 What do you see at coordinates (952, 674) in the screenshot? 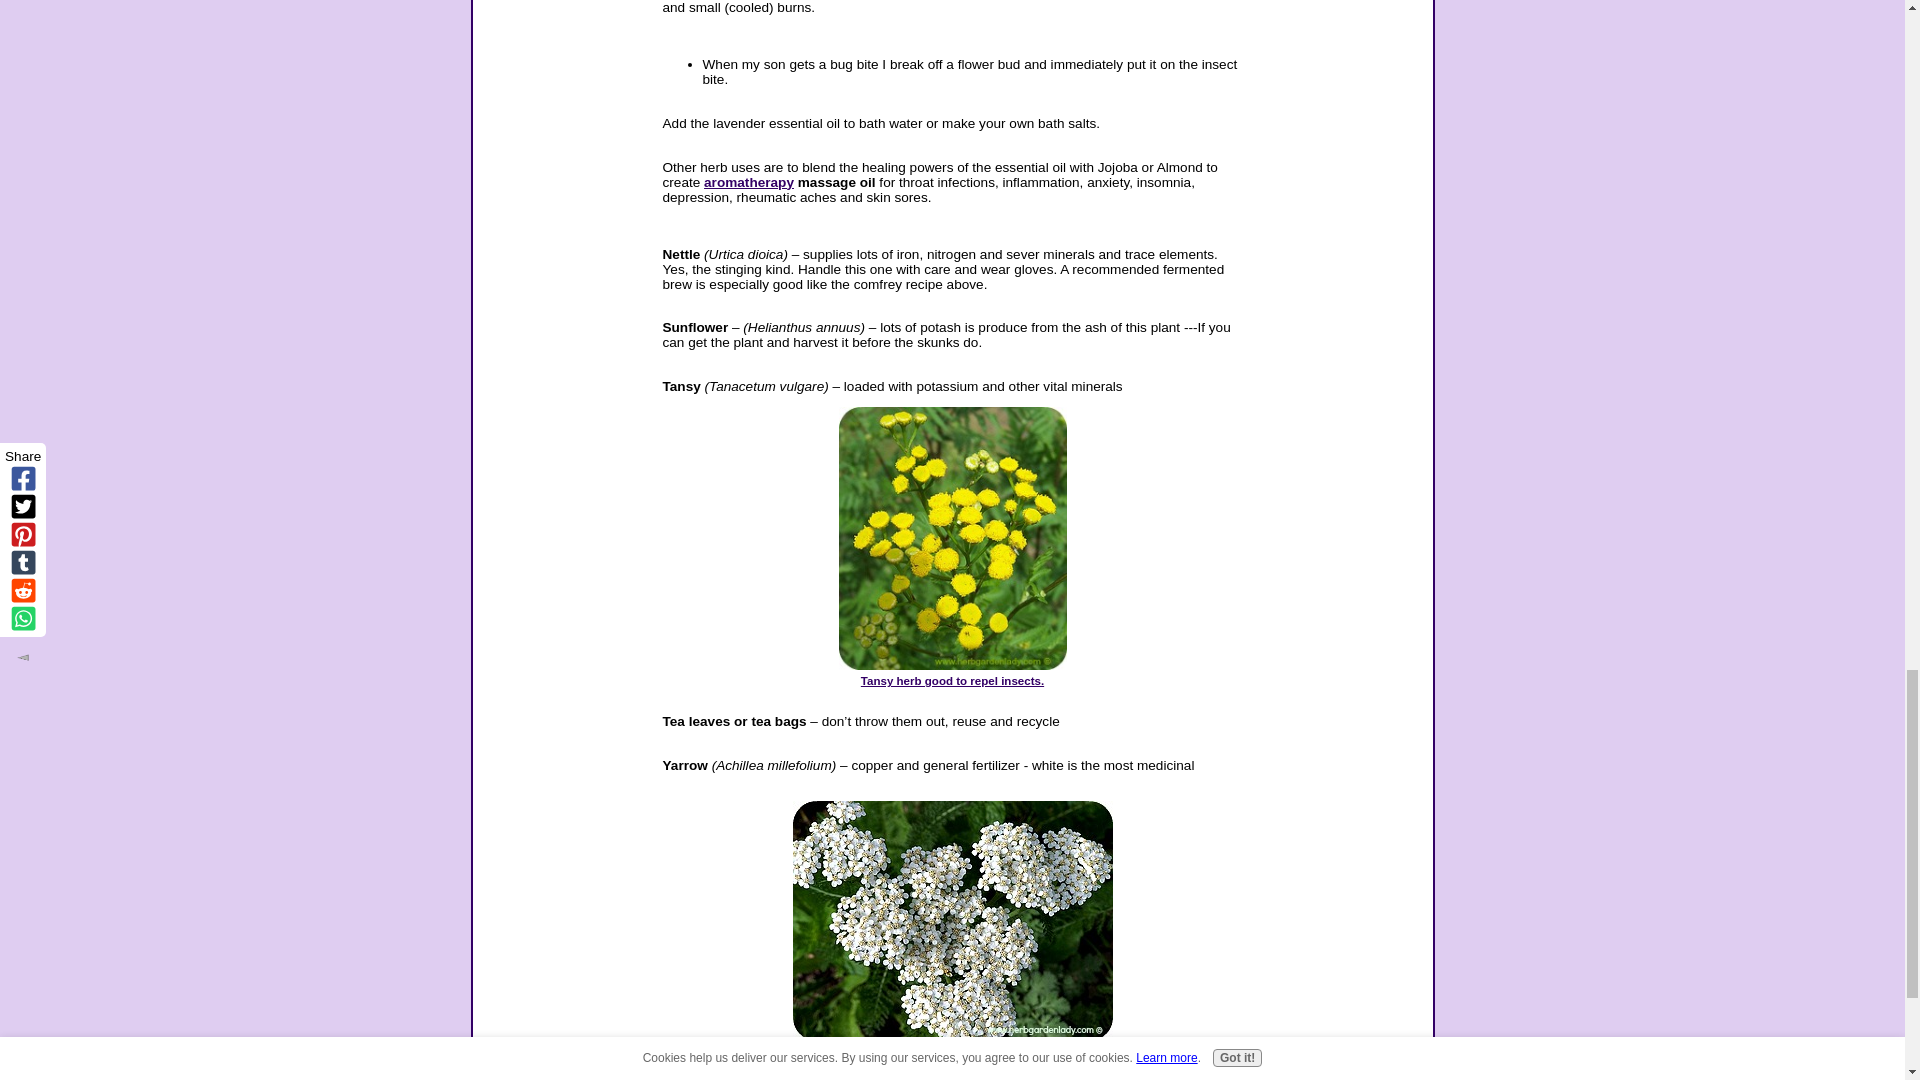
I see `Tansy herb good to repel insects.` at bounding box center [952, 674].